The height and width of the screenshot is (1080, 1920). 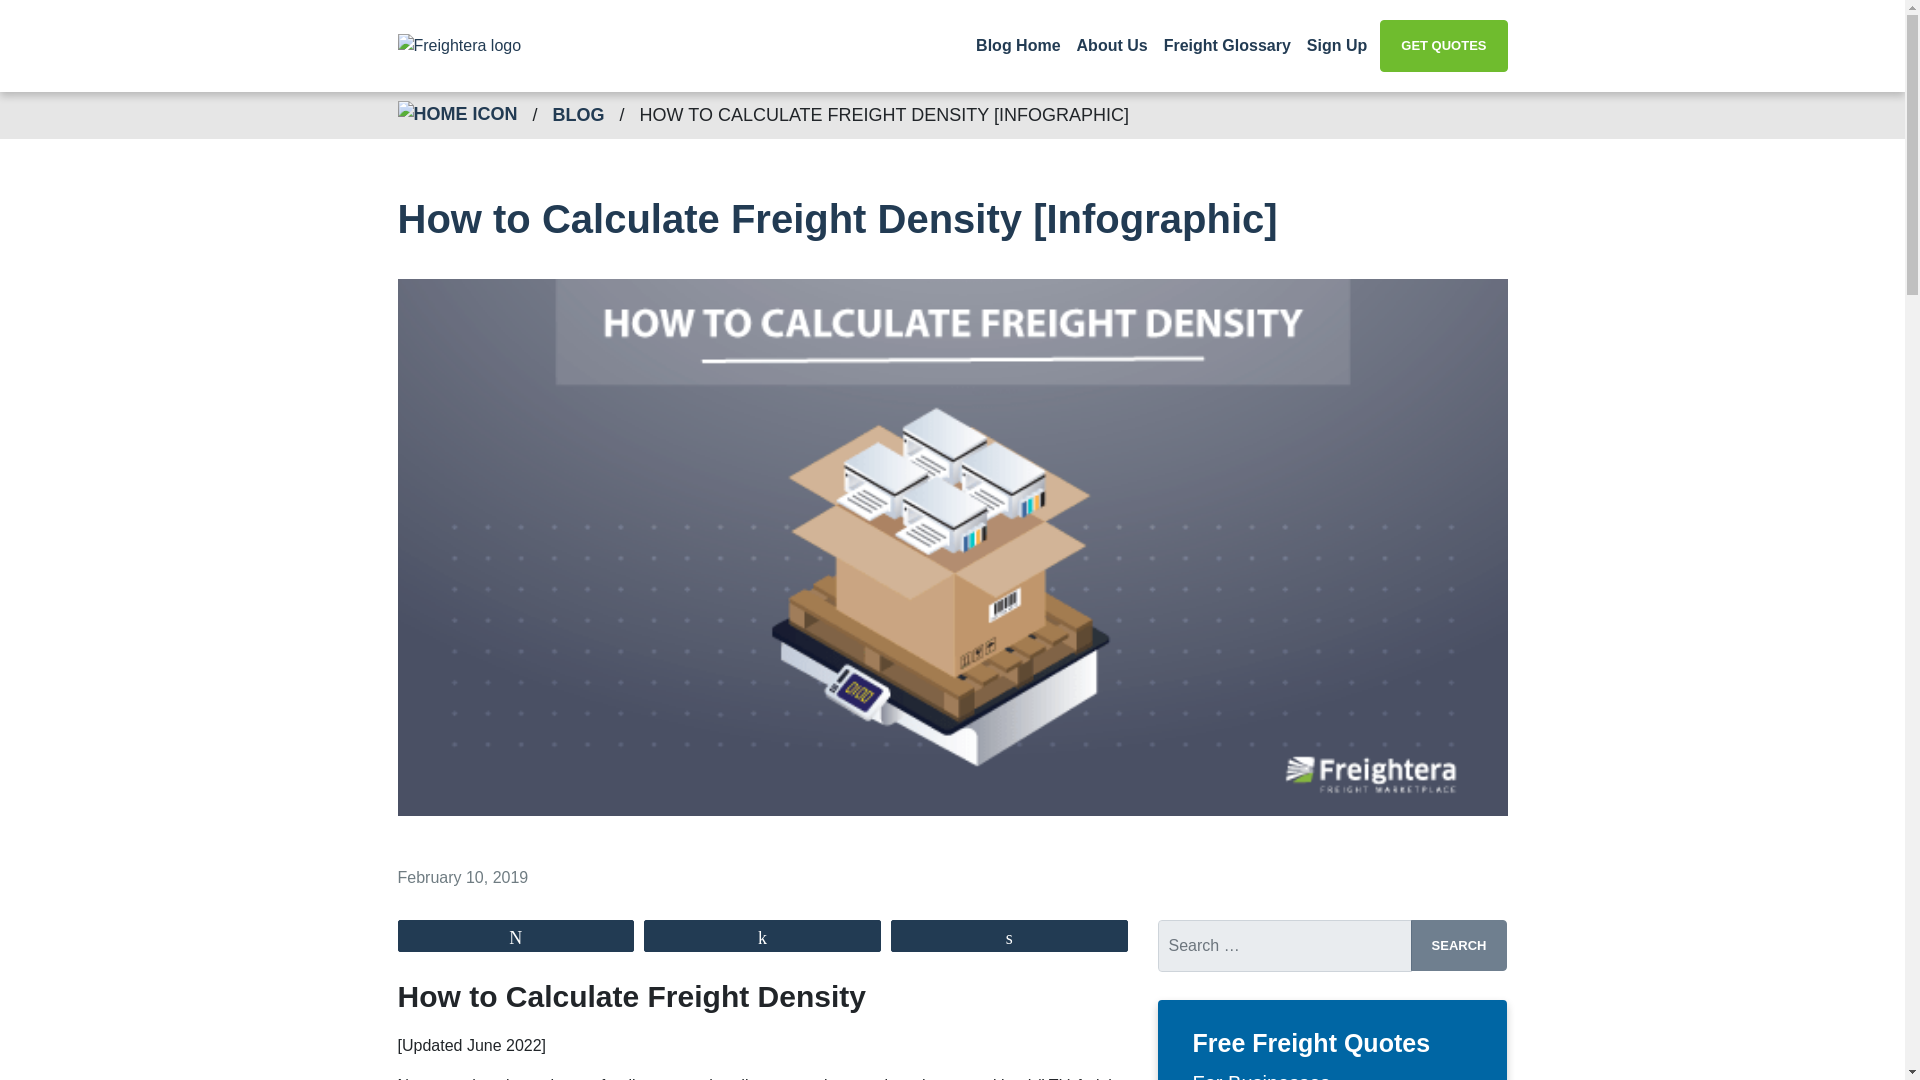 What do you see at coordinates (1459, 946) in the screenshot?
I see `Search` at bounding box center [1459, 946].